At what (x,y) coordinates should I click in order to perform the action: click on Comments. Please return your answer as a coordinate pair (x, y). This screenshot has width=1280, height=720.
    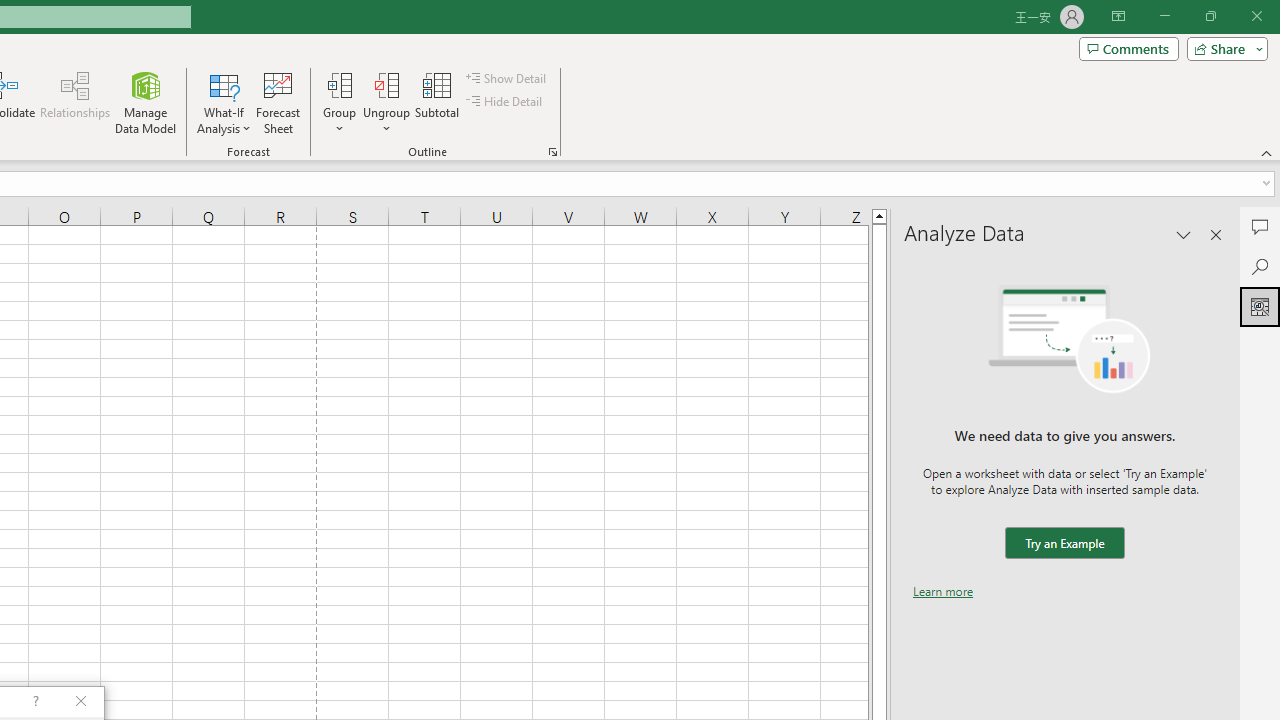
    Looking at the image, I should click on (1128, 48).